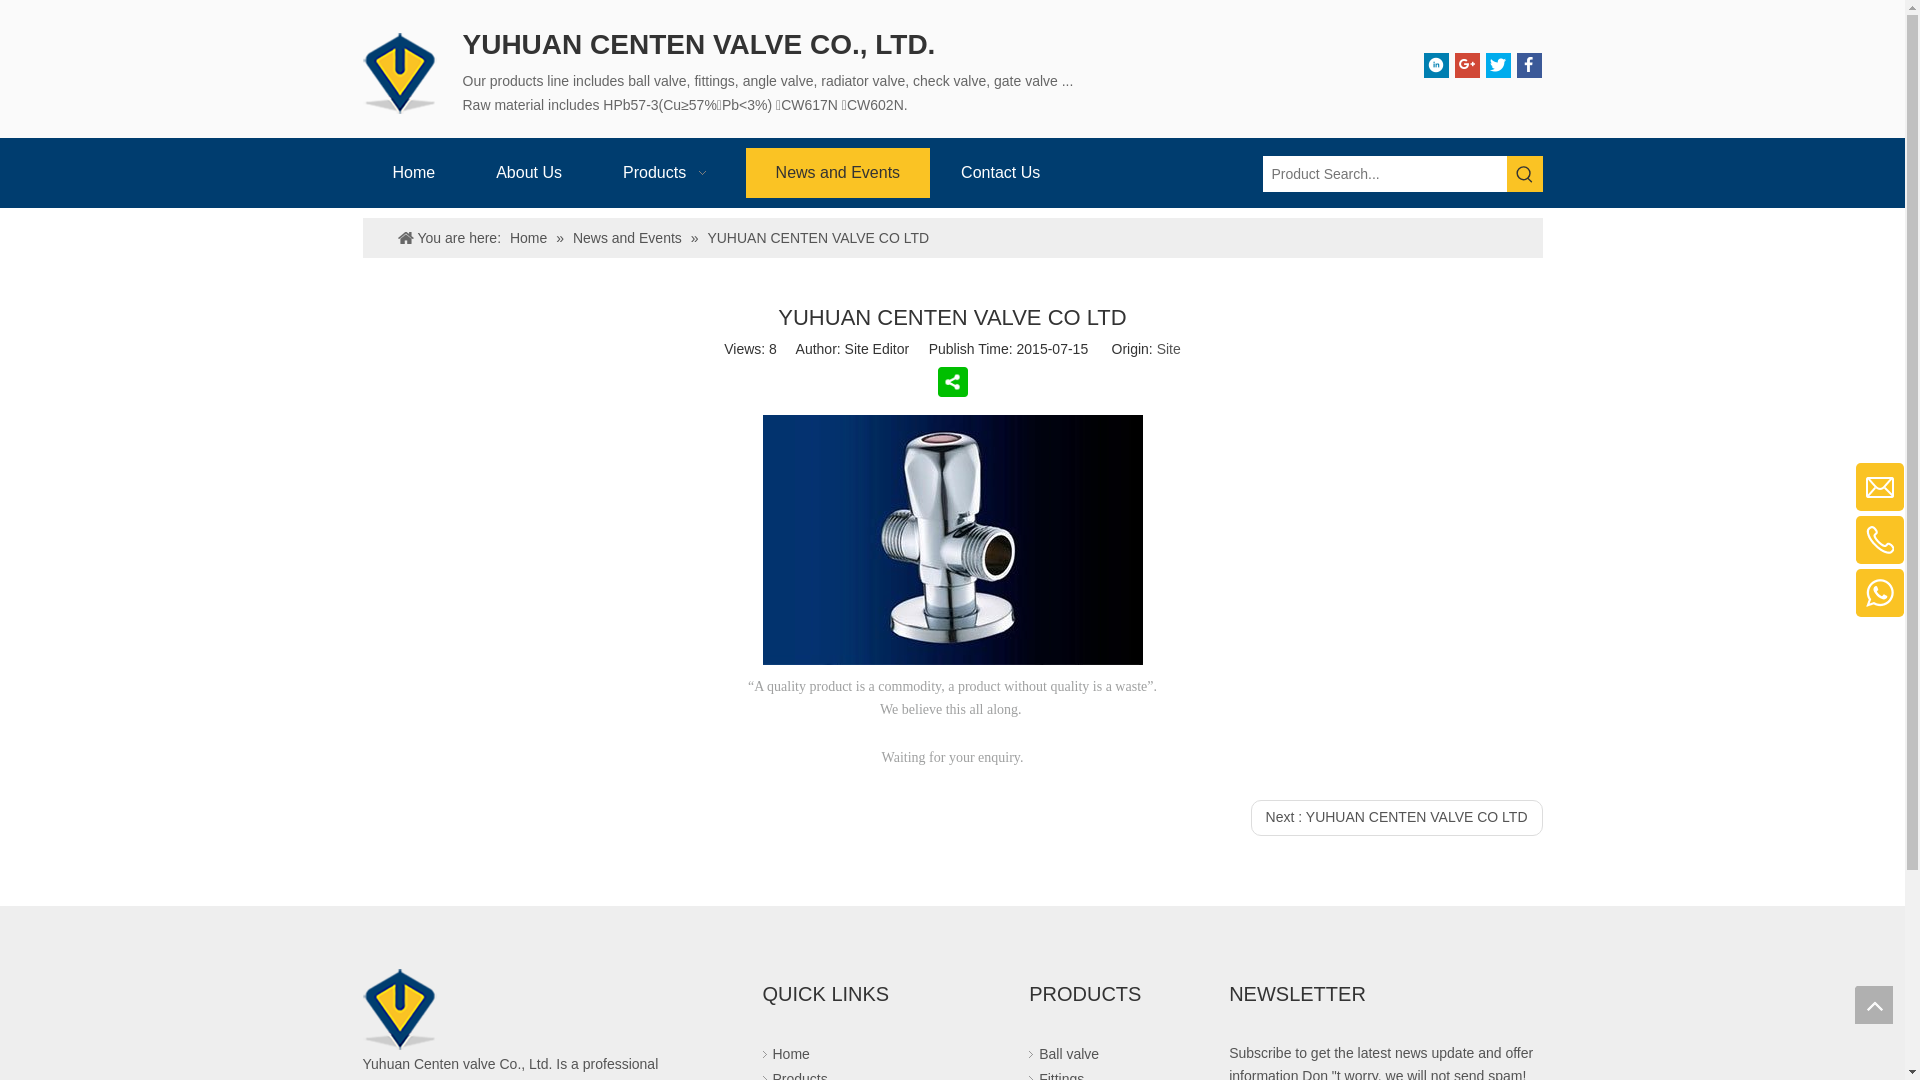 Image resolution: width=1920 pixels, height=1080 pixels. What do you see at coordinates (1436, 65) in the screenshot?
I see `Linkedin` at bounding box center [1436, 65].